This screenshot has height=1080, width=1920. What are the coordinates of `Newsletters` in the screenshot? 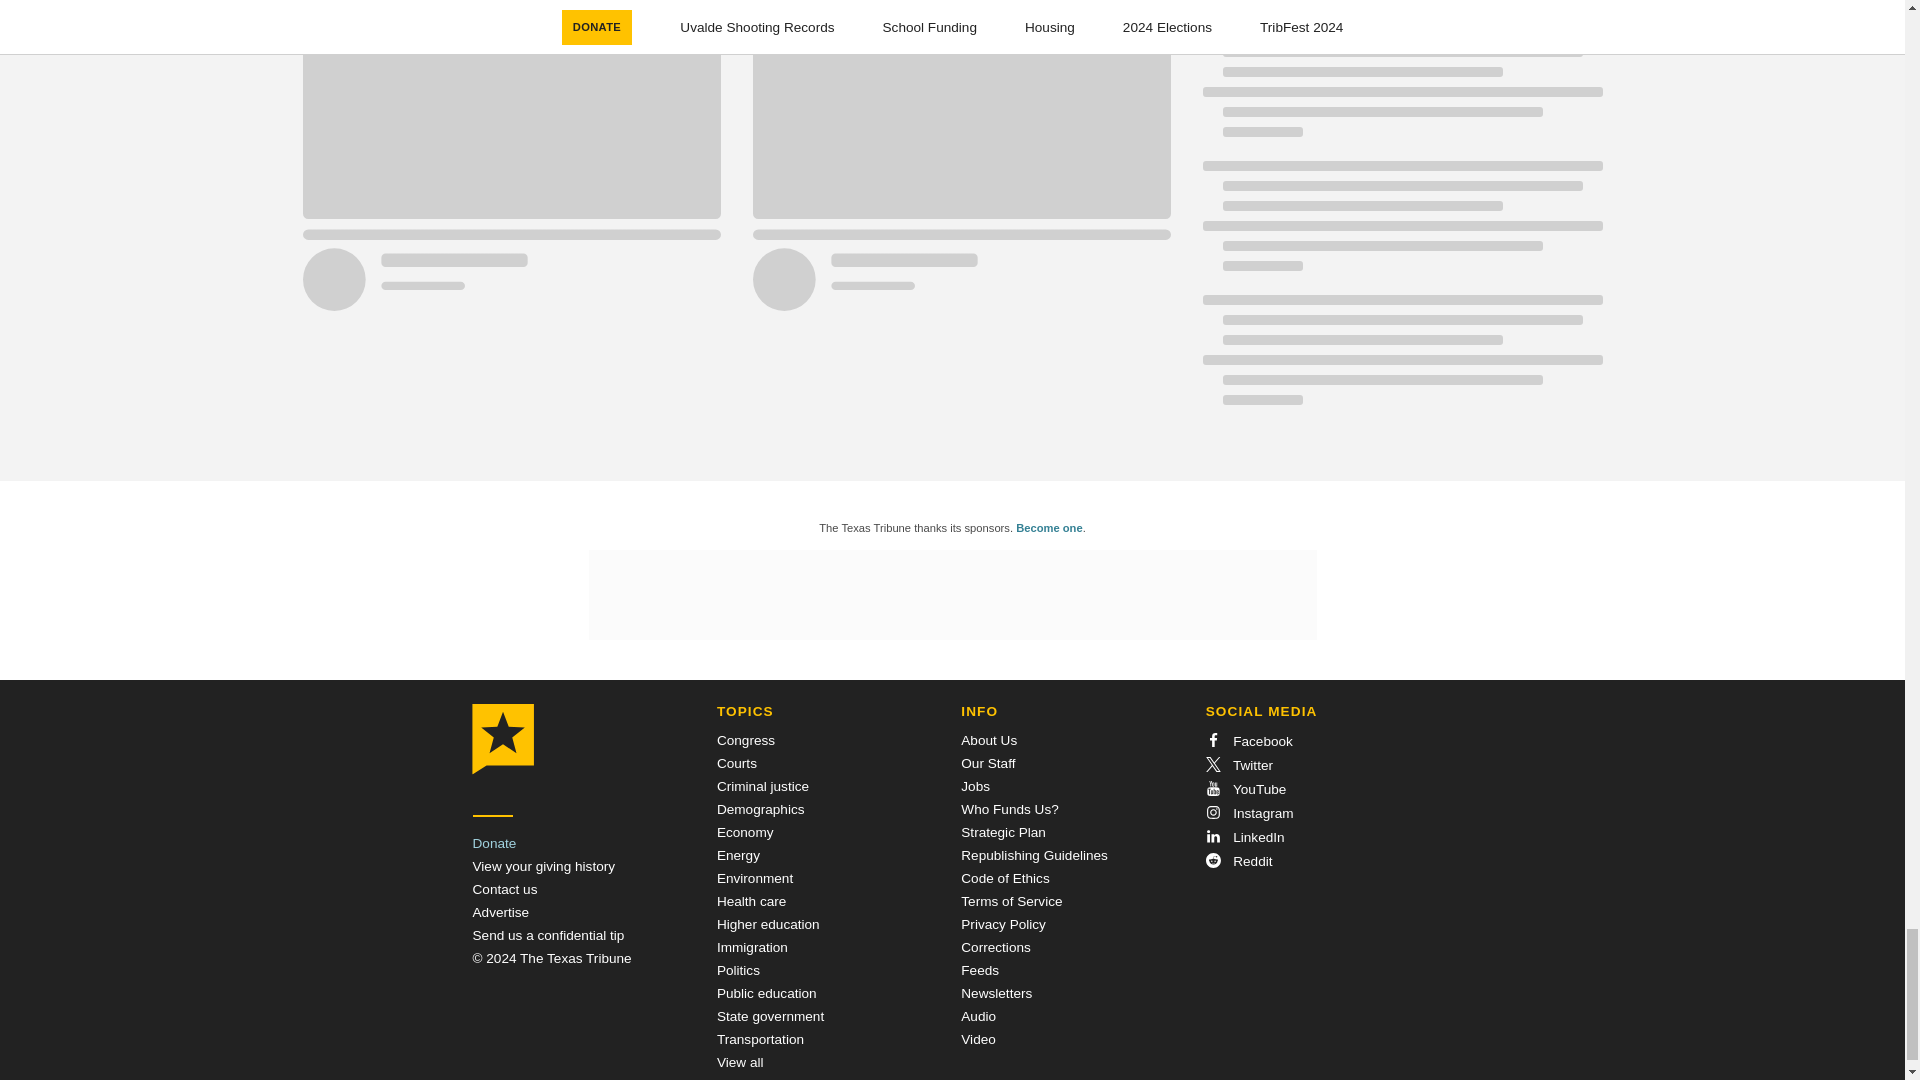 It's located at (996, 994).